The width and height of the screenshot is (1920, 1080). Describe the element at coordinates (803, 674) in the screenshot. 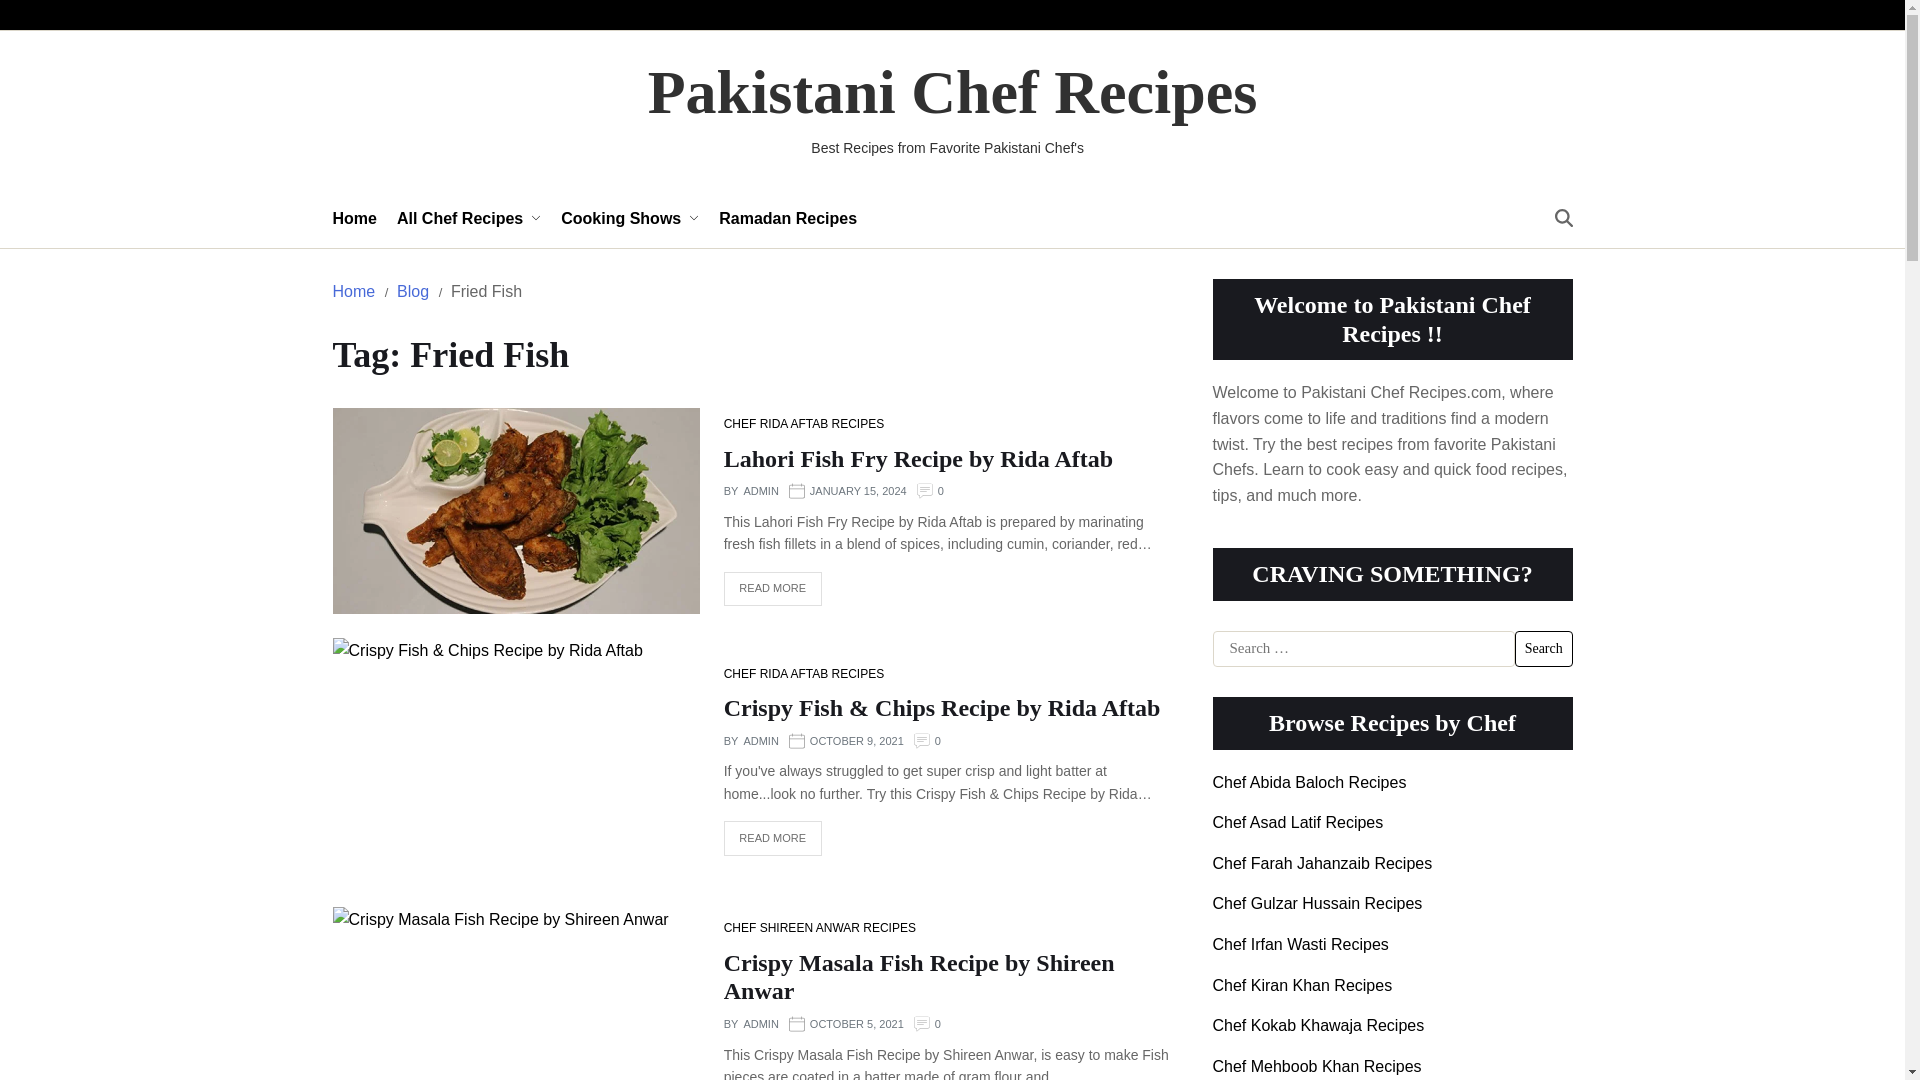

I see `CHEF RIDA AFTAB RECIPES` at that location.